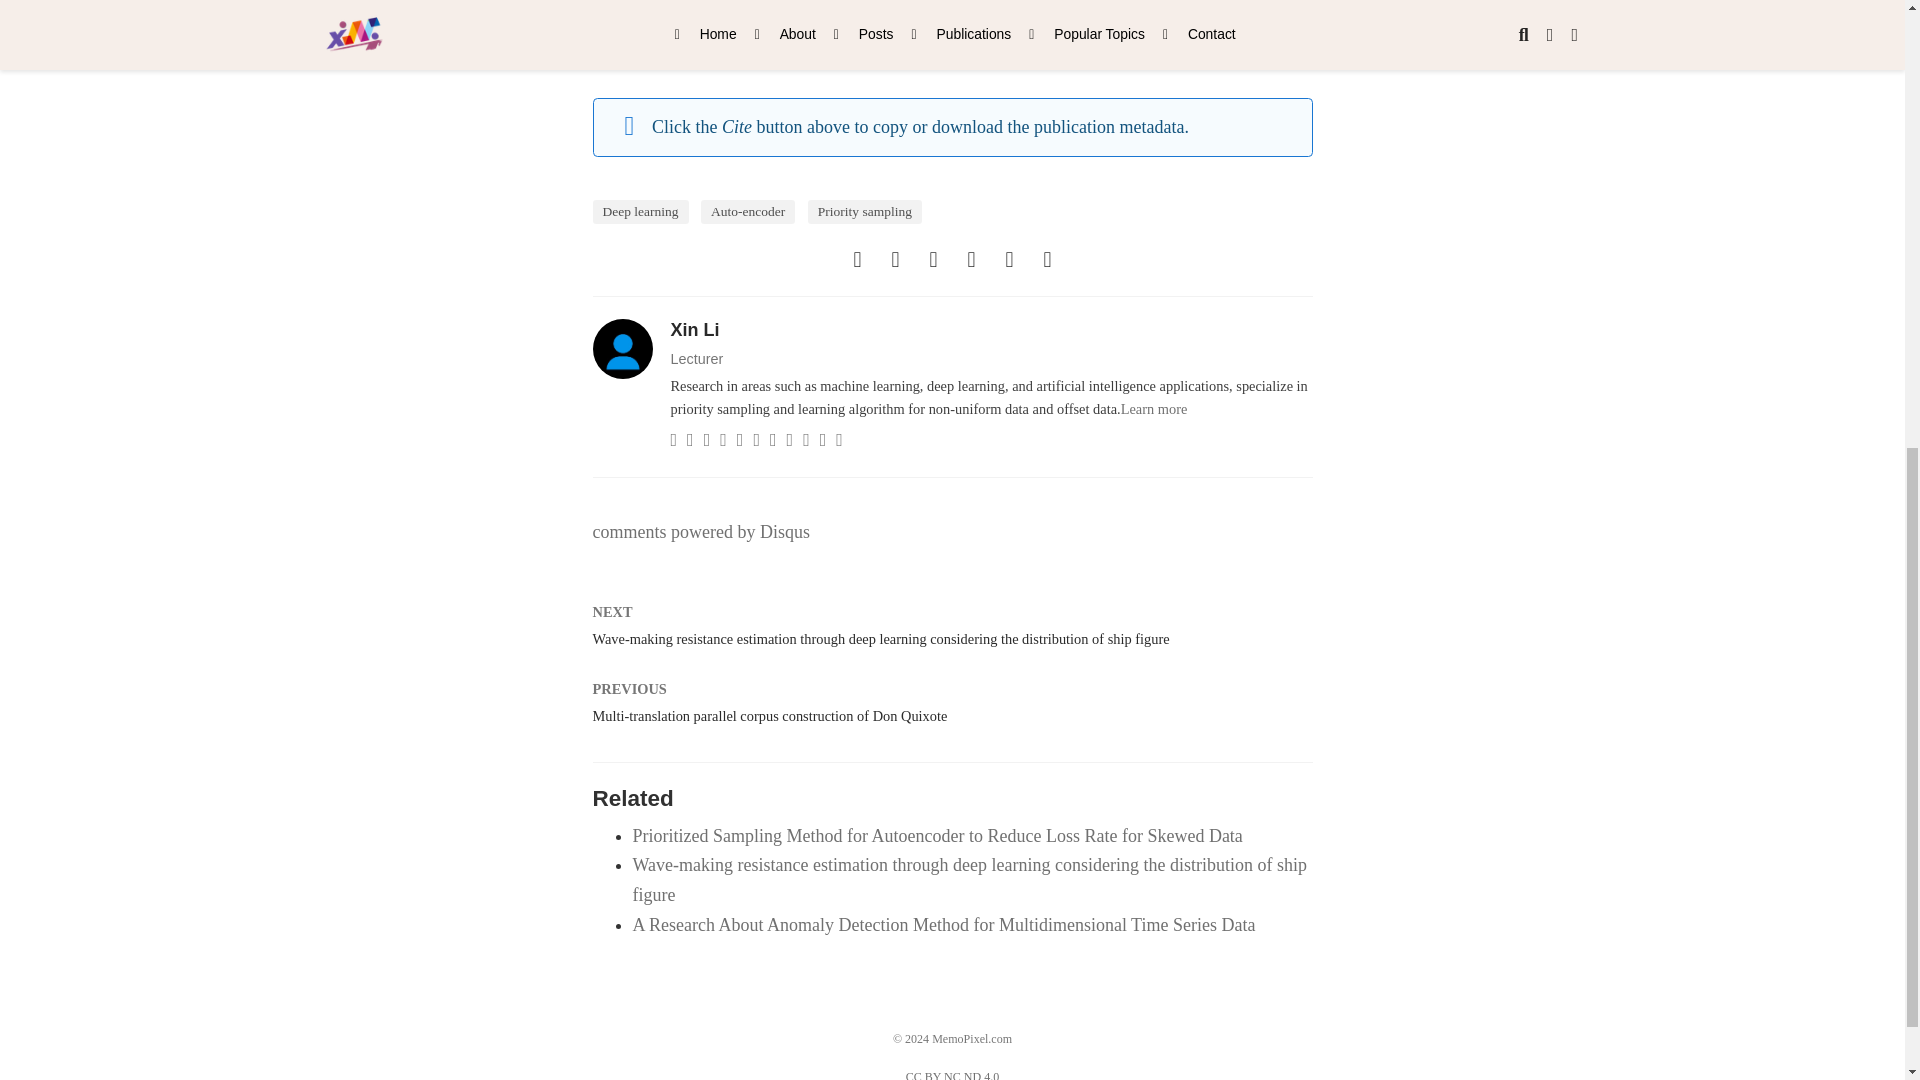 The width and height of the screenshot is (1920, 1080). What do you see at coordinates (747, 211) in the screenshot?
I see `Auto-encoder` at bounding box center [747, 211].